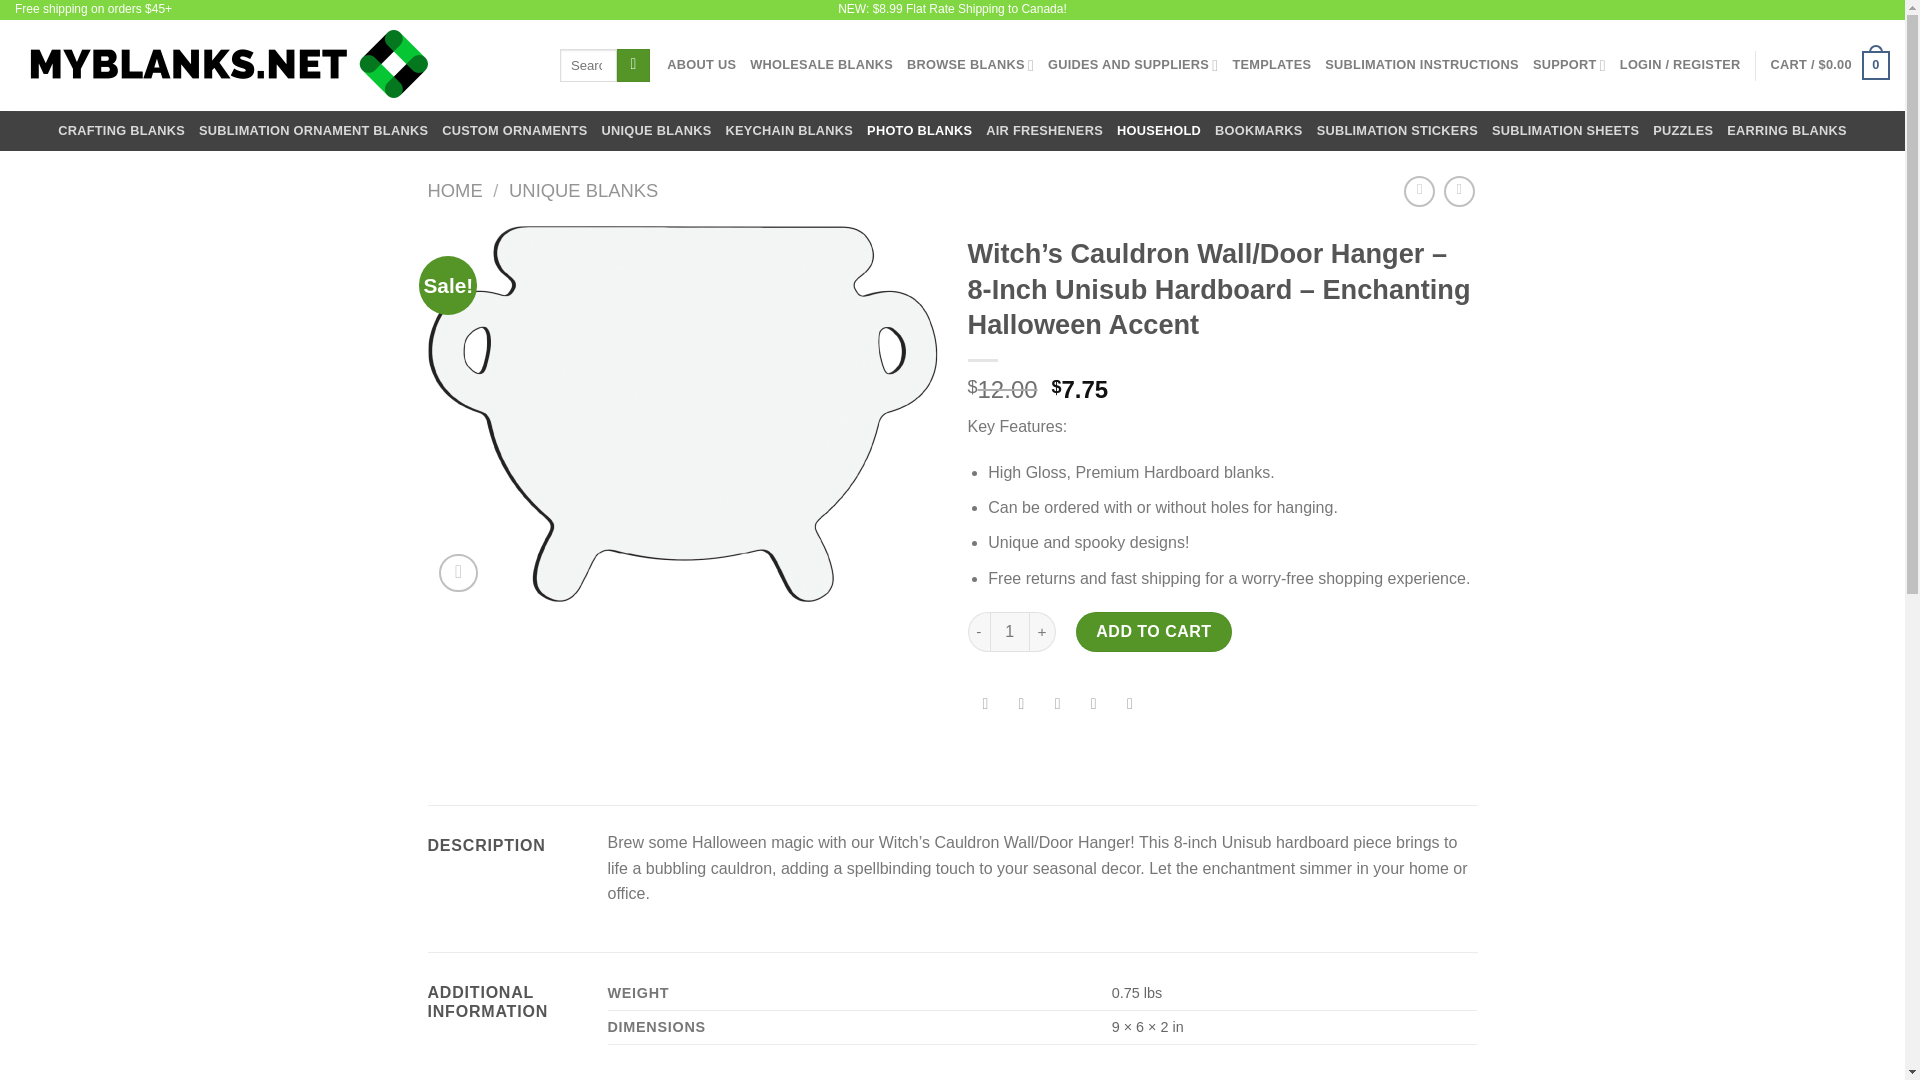 This screenshot has height=1080, width=1920. Describe the element at coordinates (314, 131) in the screenshot. I see `SUBLIMATION ORNAMENT BLANKS` at that location.